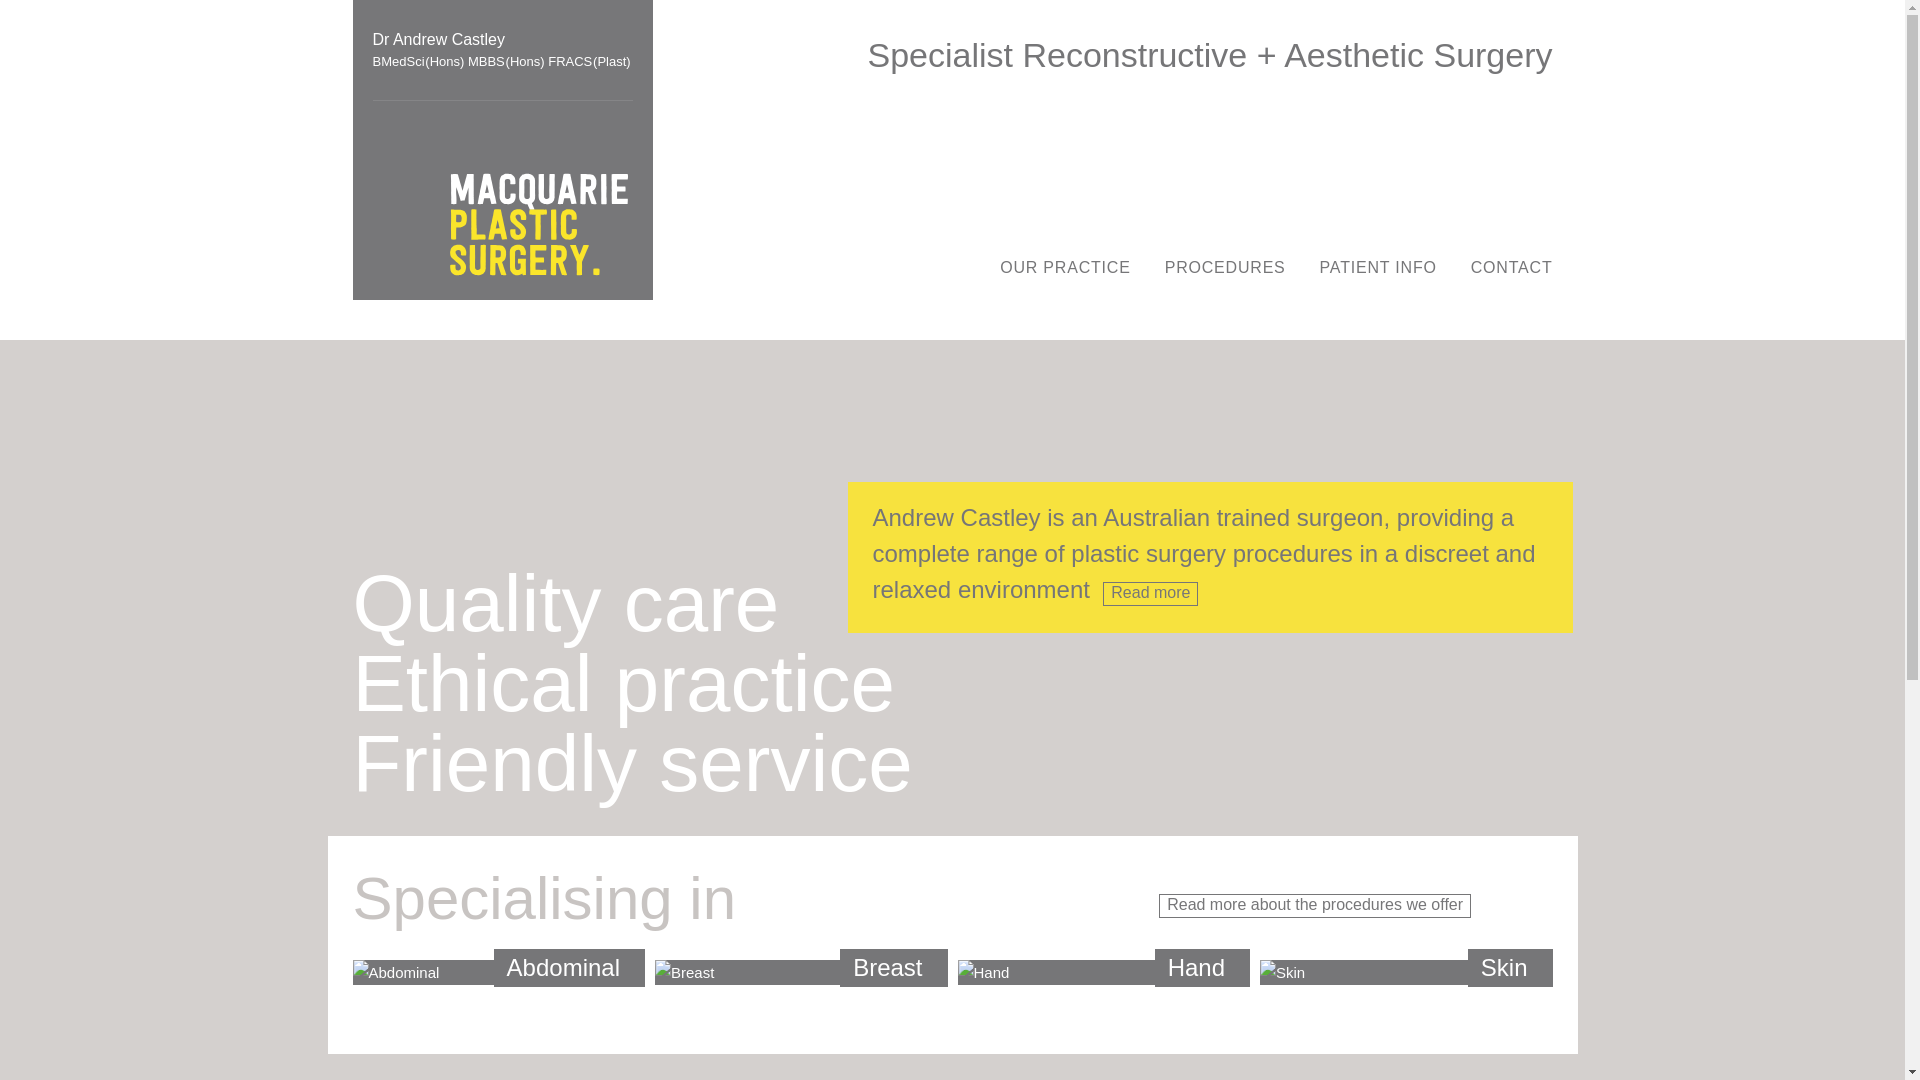 This screenshot has width=1920, height=1080. I want to click on PATIENT INFO, so click(1378, 268).